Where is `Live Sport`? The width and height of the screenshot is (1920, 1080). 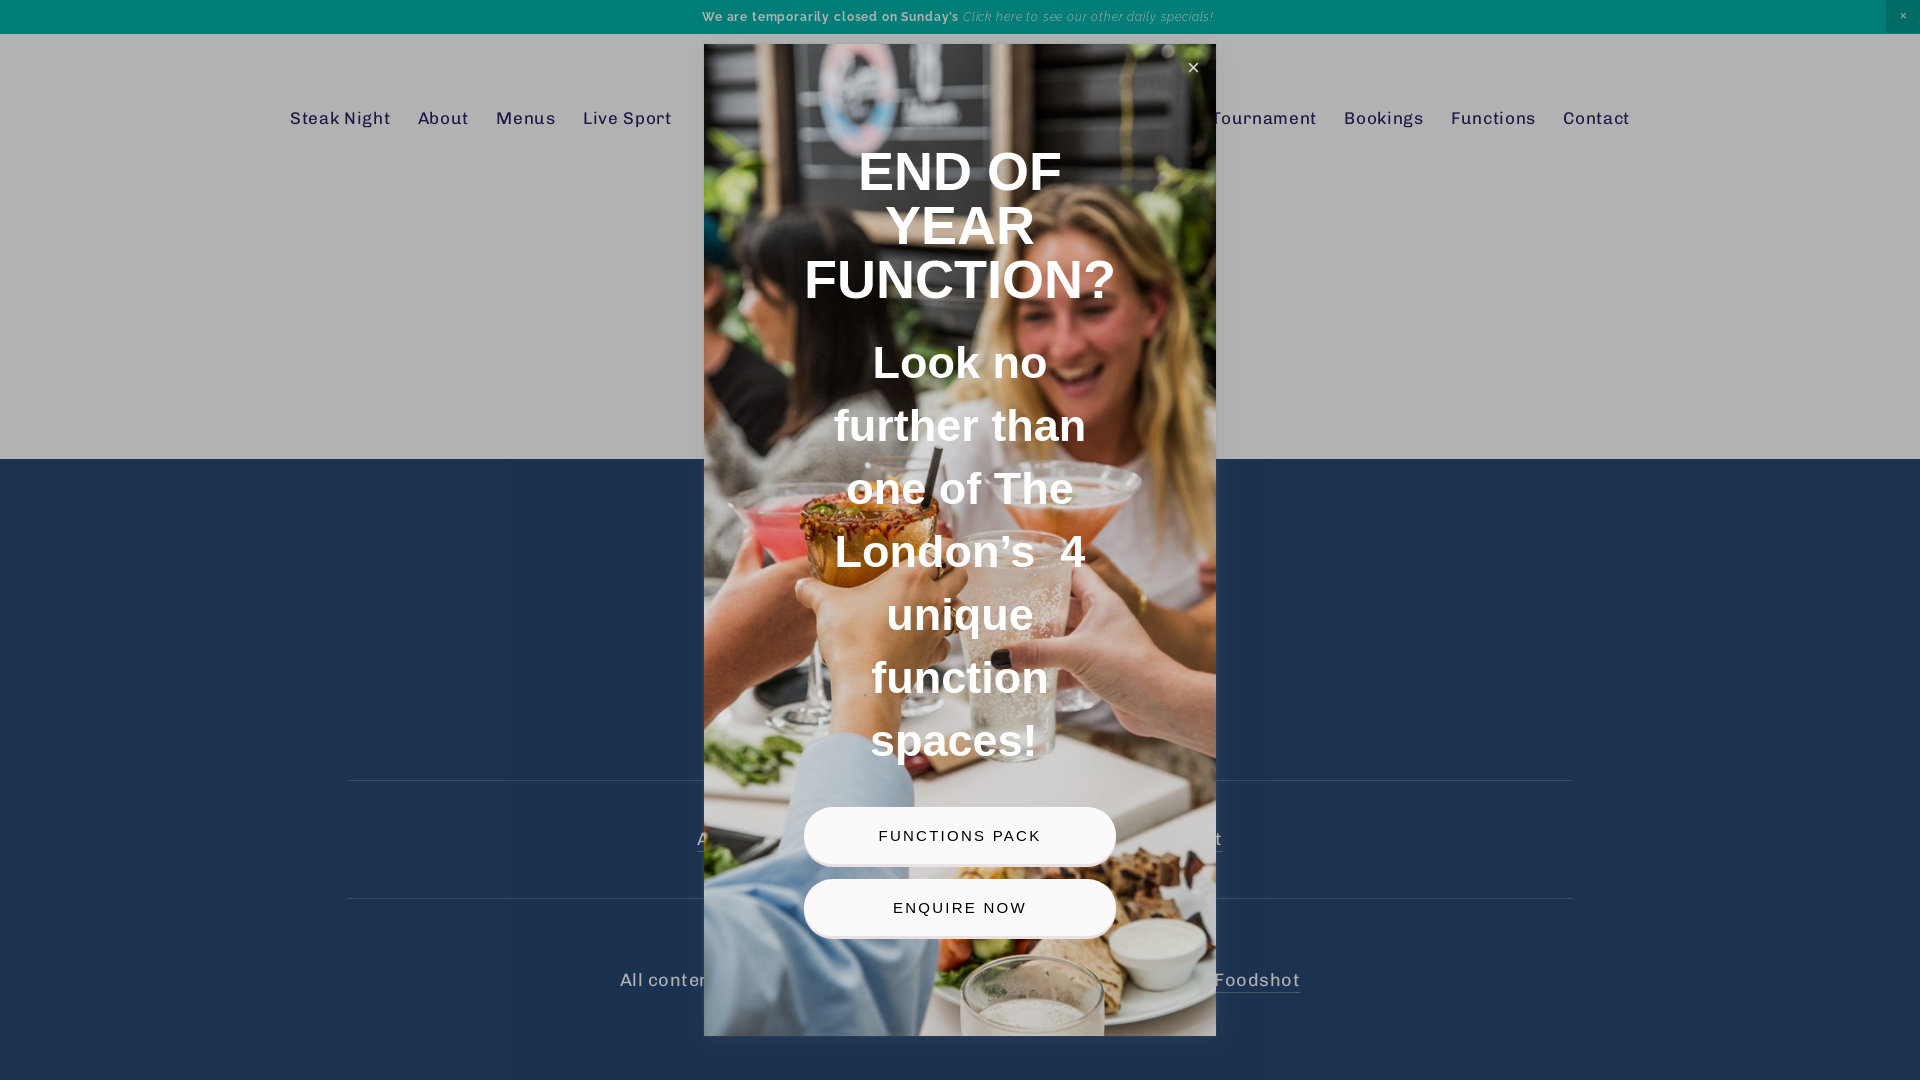 Live Sport is located at coordinates (628, 119).